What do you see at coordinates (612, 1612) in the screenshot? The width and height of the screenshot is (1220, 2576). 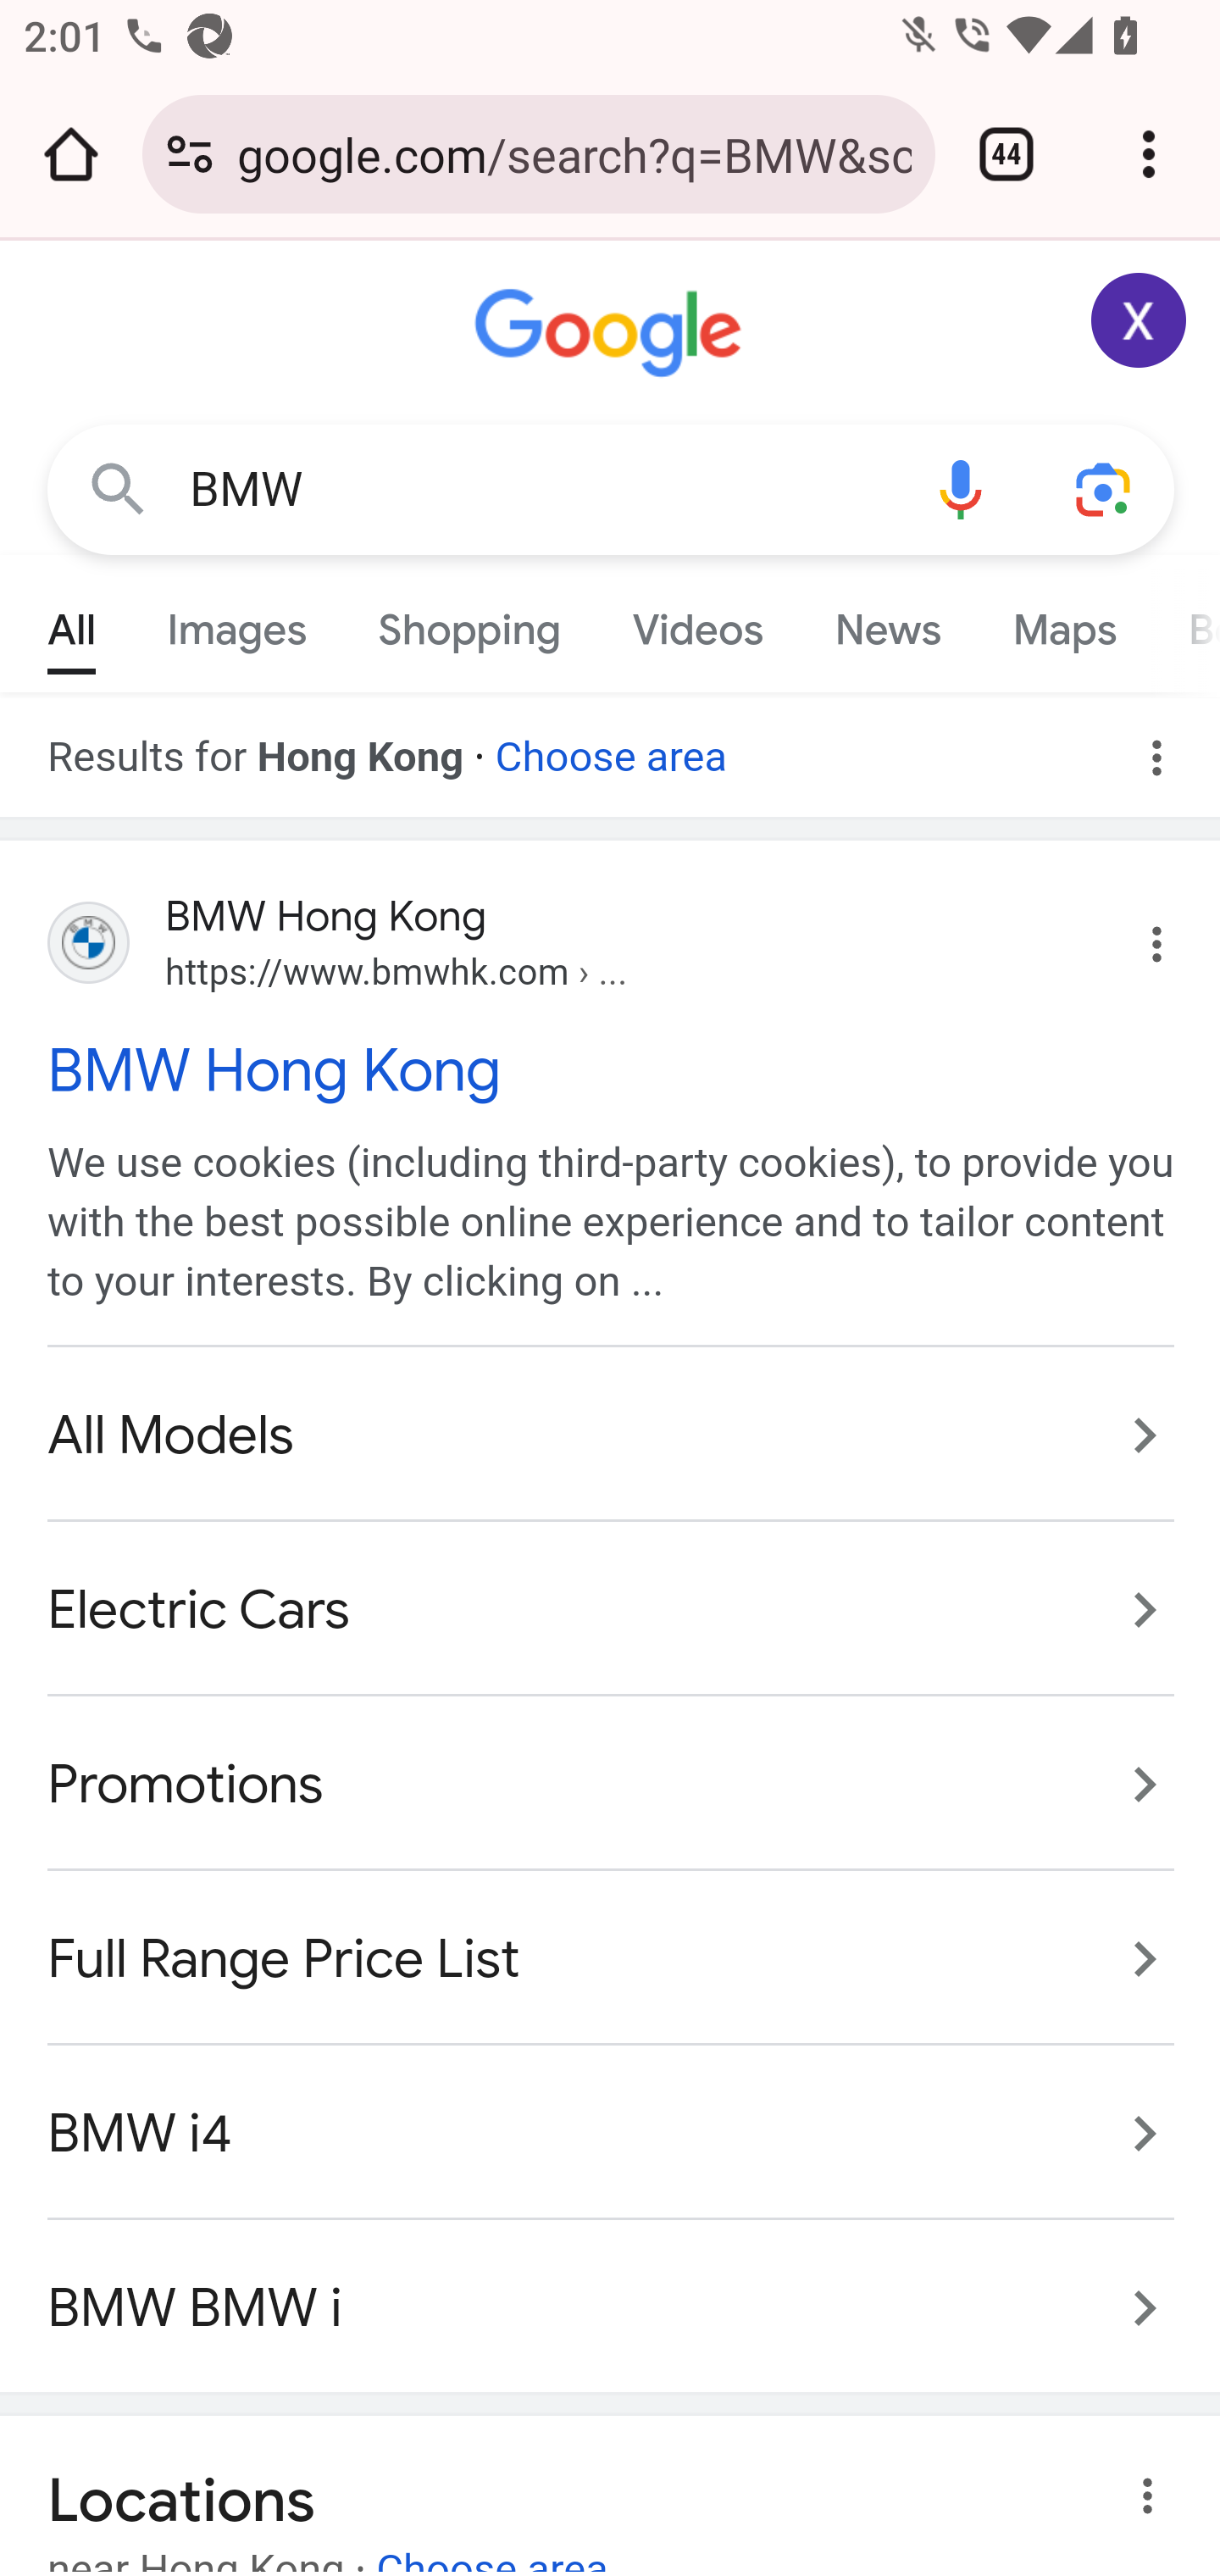 I see `Electric Cars` at bounding box center [612, 1612].